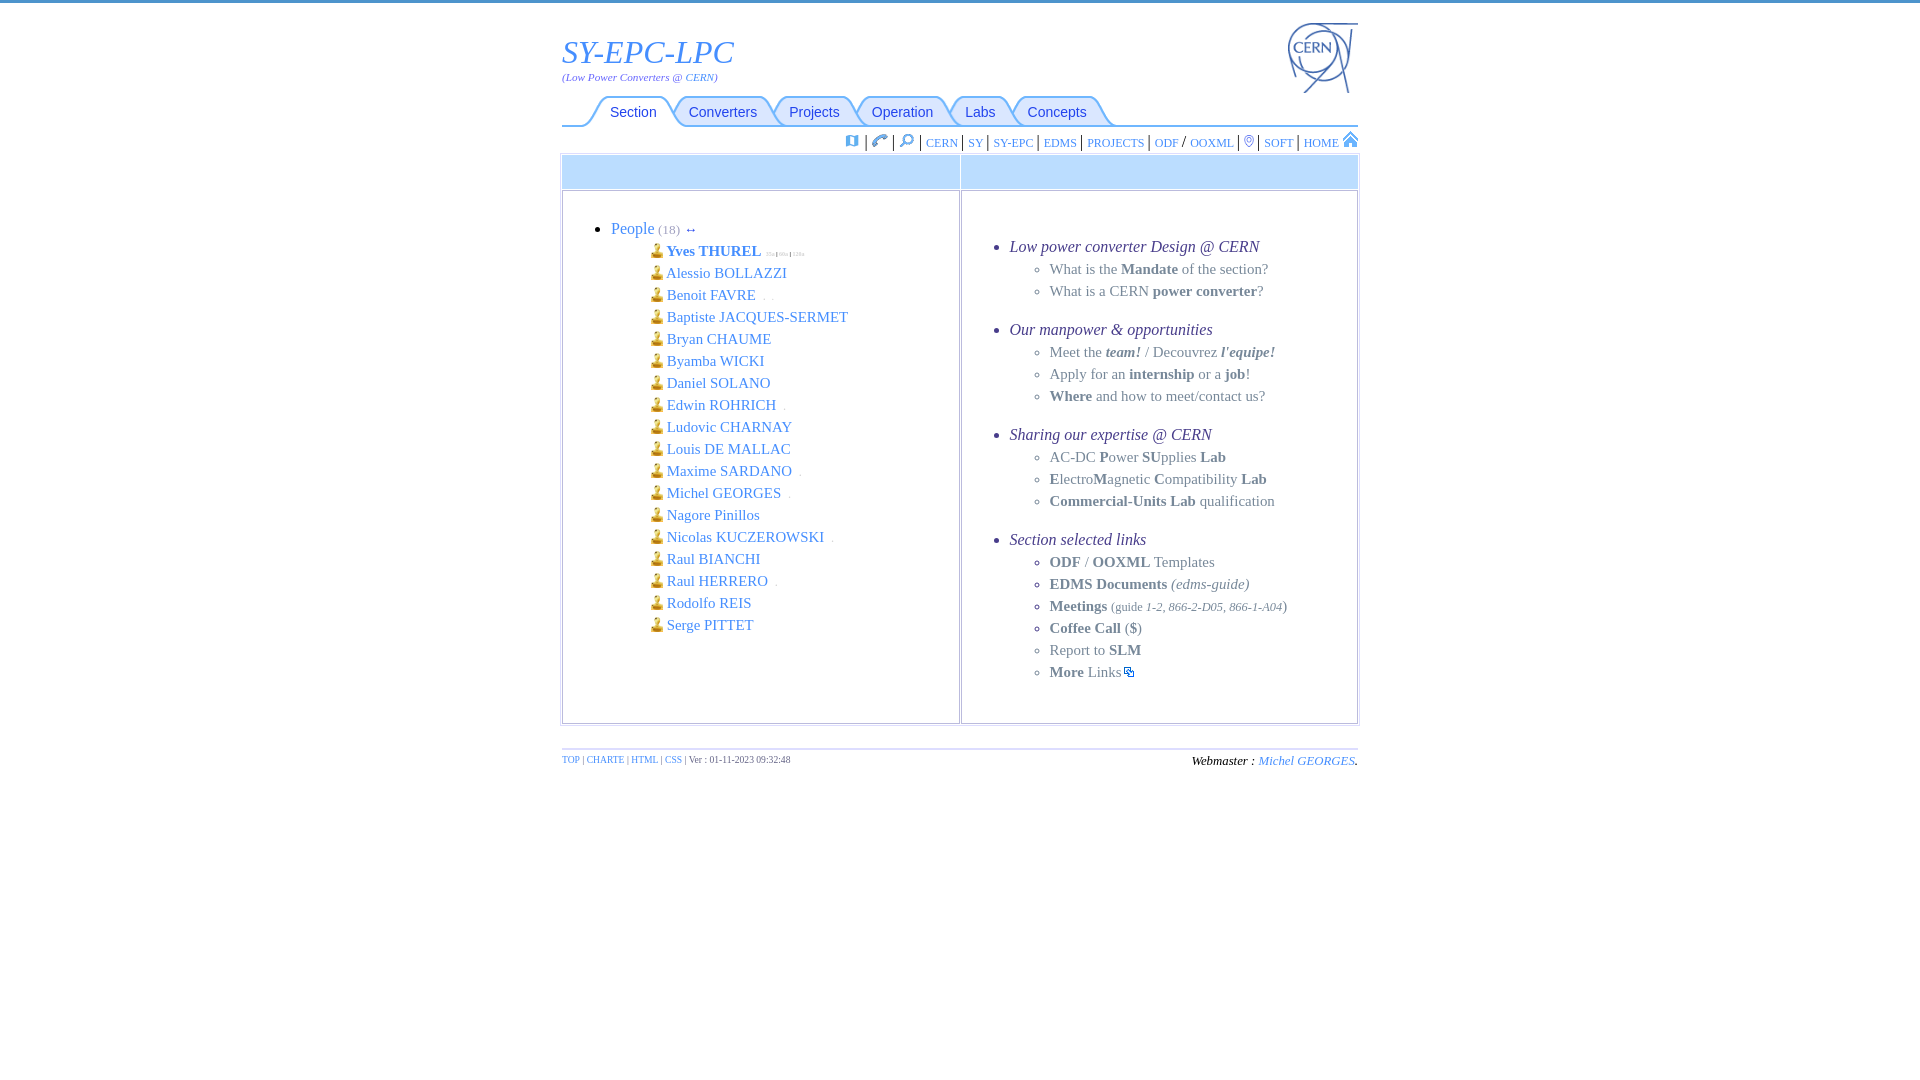 This screenshot has width=1920, height=1080. Describe the element at coordinates (1214, 143) in the screenshot. I see `OOXML` at that location.